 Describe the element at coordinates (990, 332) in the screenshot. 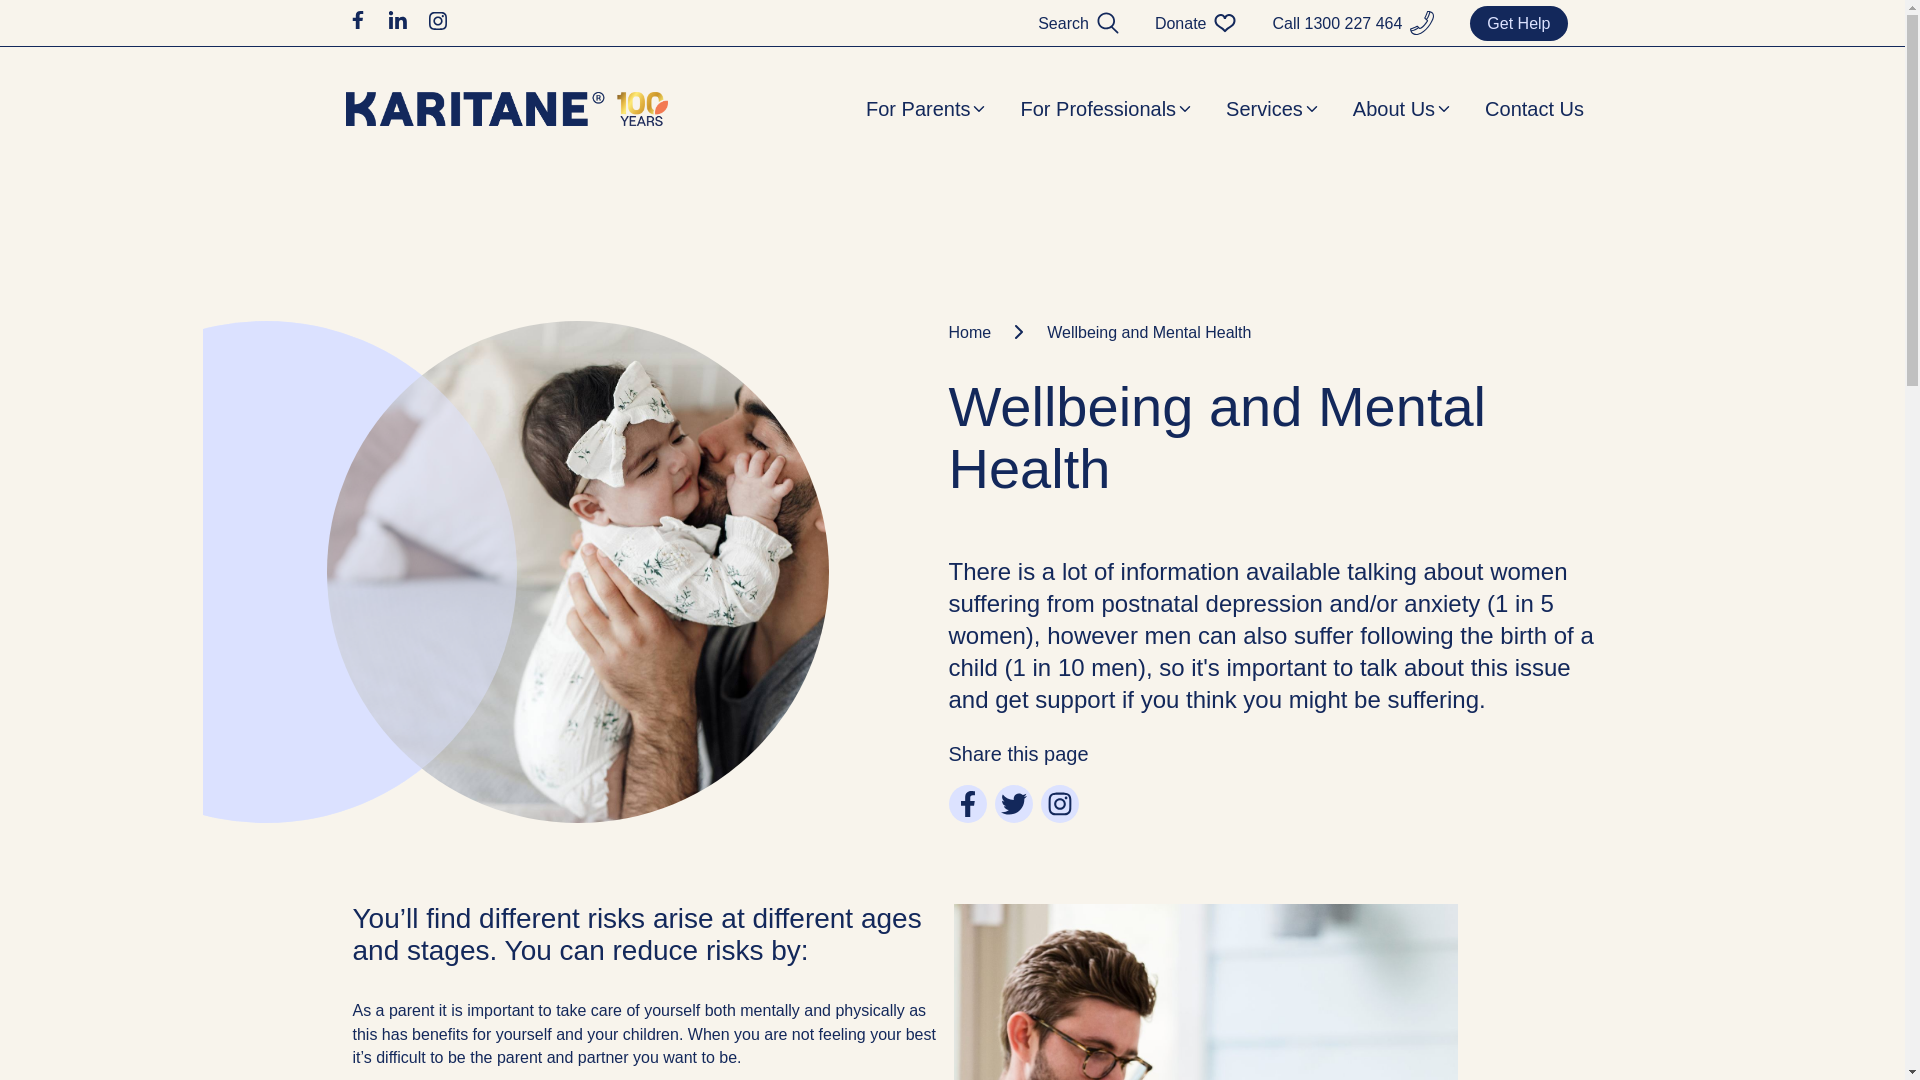

I see `Home` at that location.